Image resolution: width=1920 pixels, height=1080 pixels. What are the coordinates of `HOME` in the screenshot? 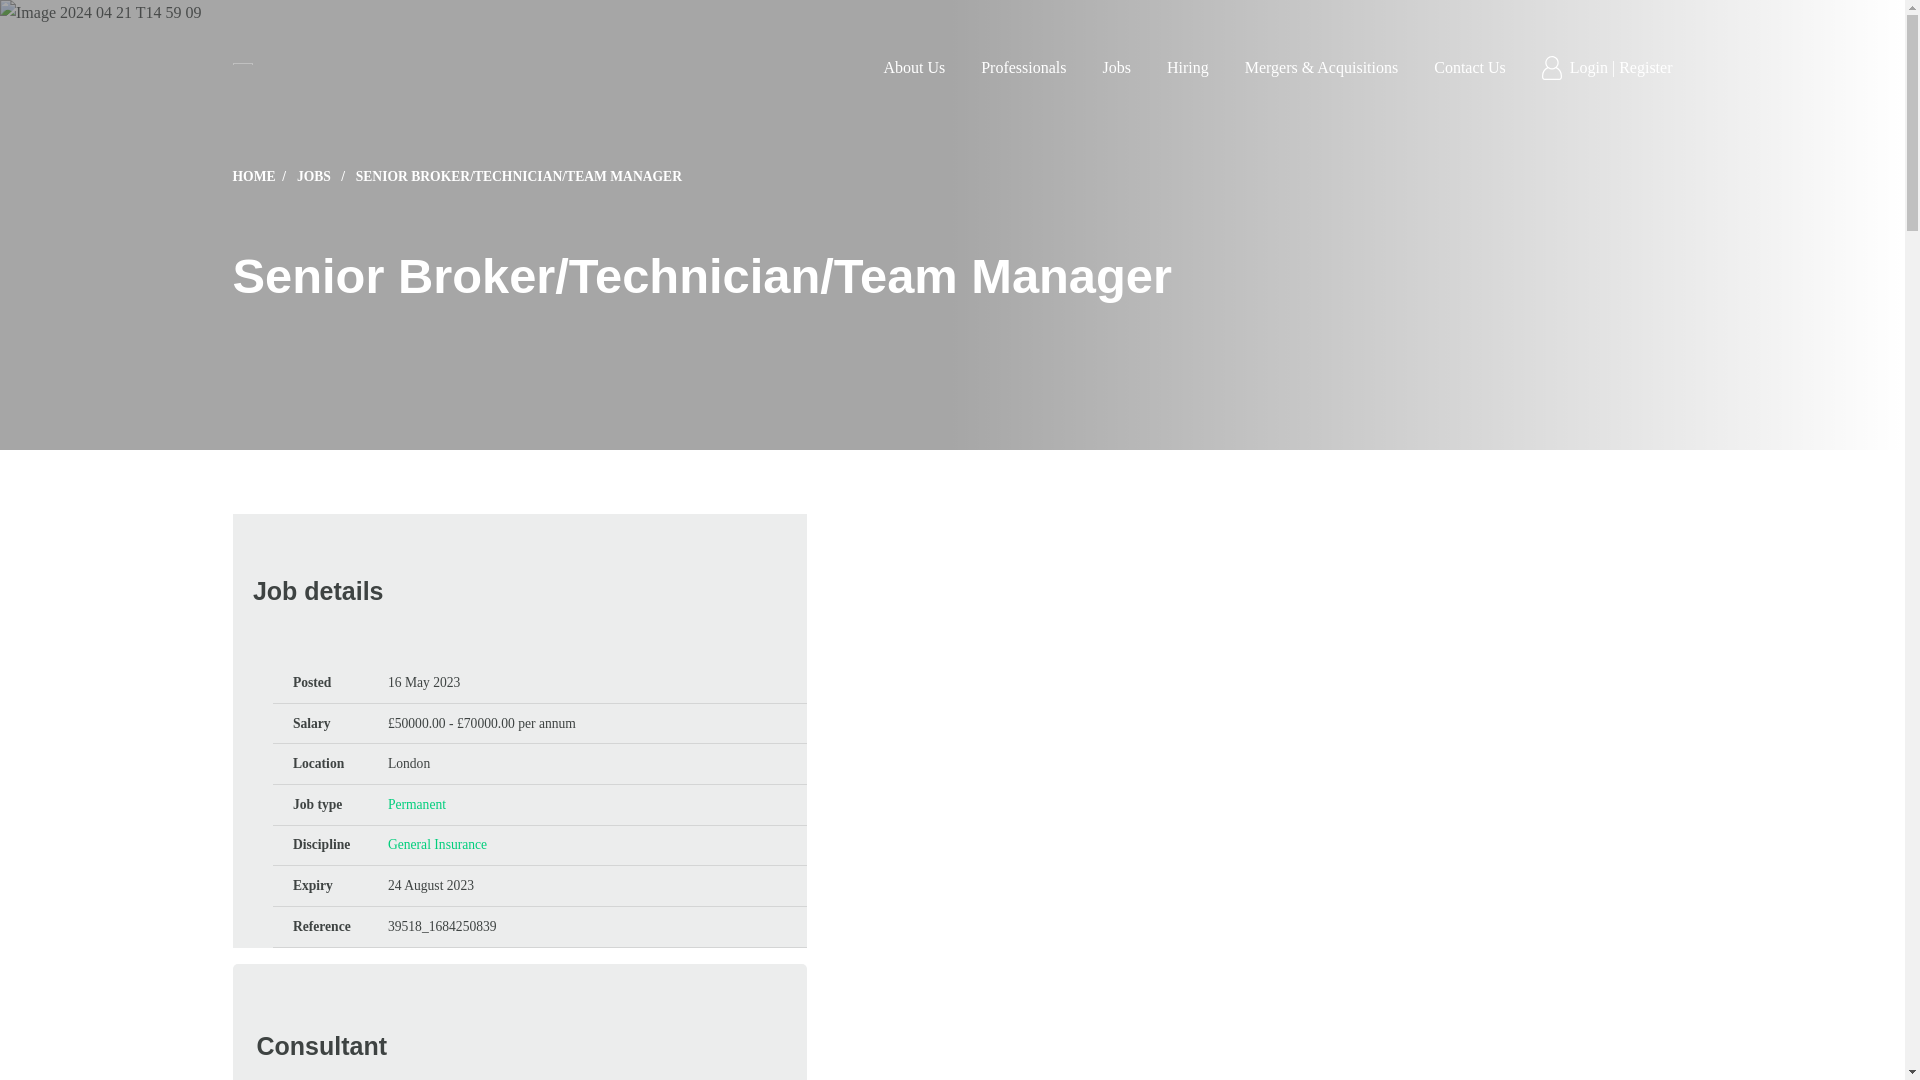 It's located at (262, 176).